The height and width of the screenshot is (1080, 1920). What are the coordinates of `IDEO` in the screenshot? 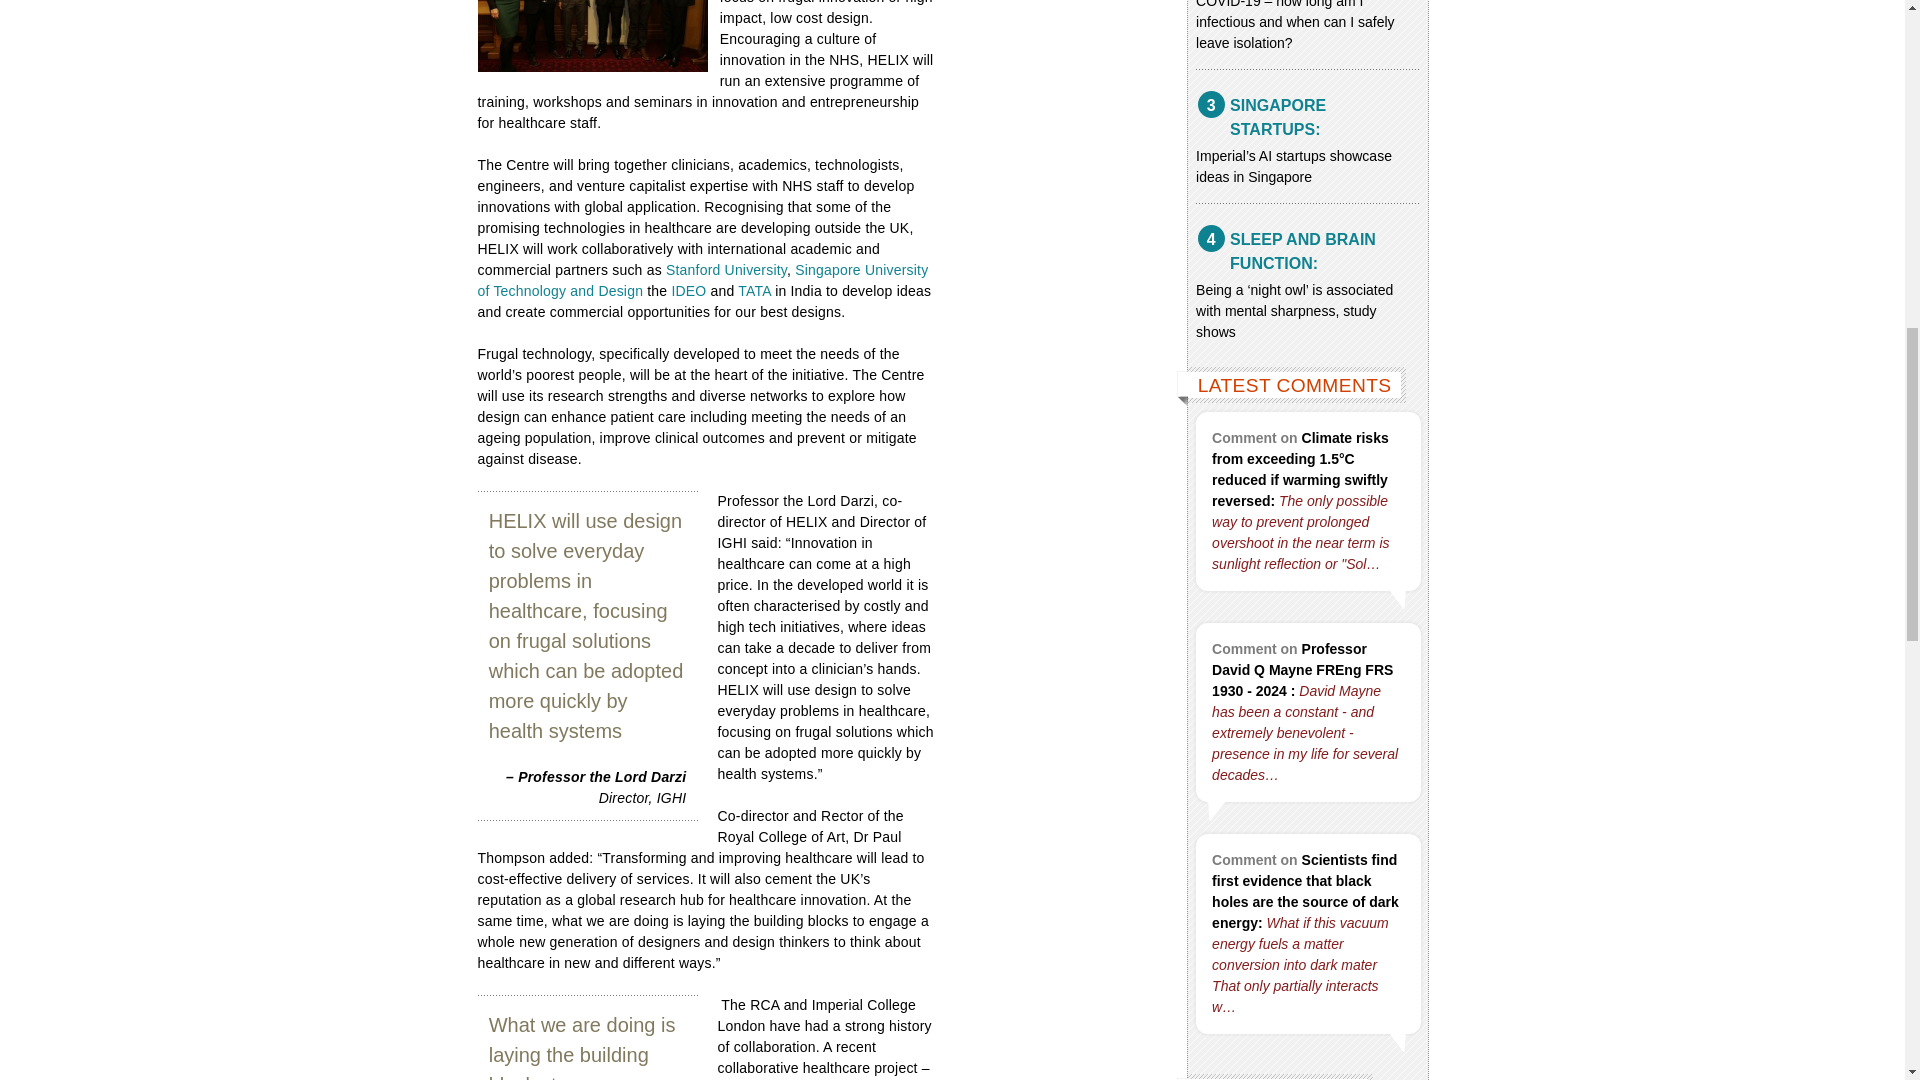 It's located at (688, 290).